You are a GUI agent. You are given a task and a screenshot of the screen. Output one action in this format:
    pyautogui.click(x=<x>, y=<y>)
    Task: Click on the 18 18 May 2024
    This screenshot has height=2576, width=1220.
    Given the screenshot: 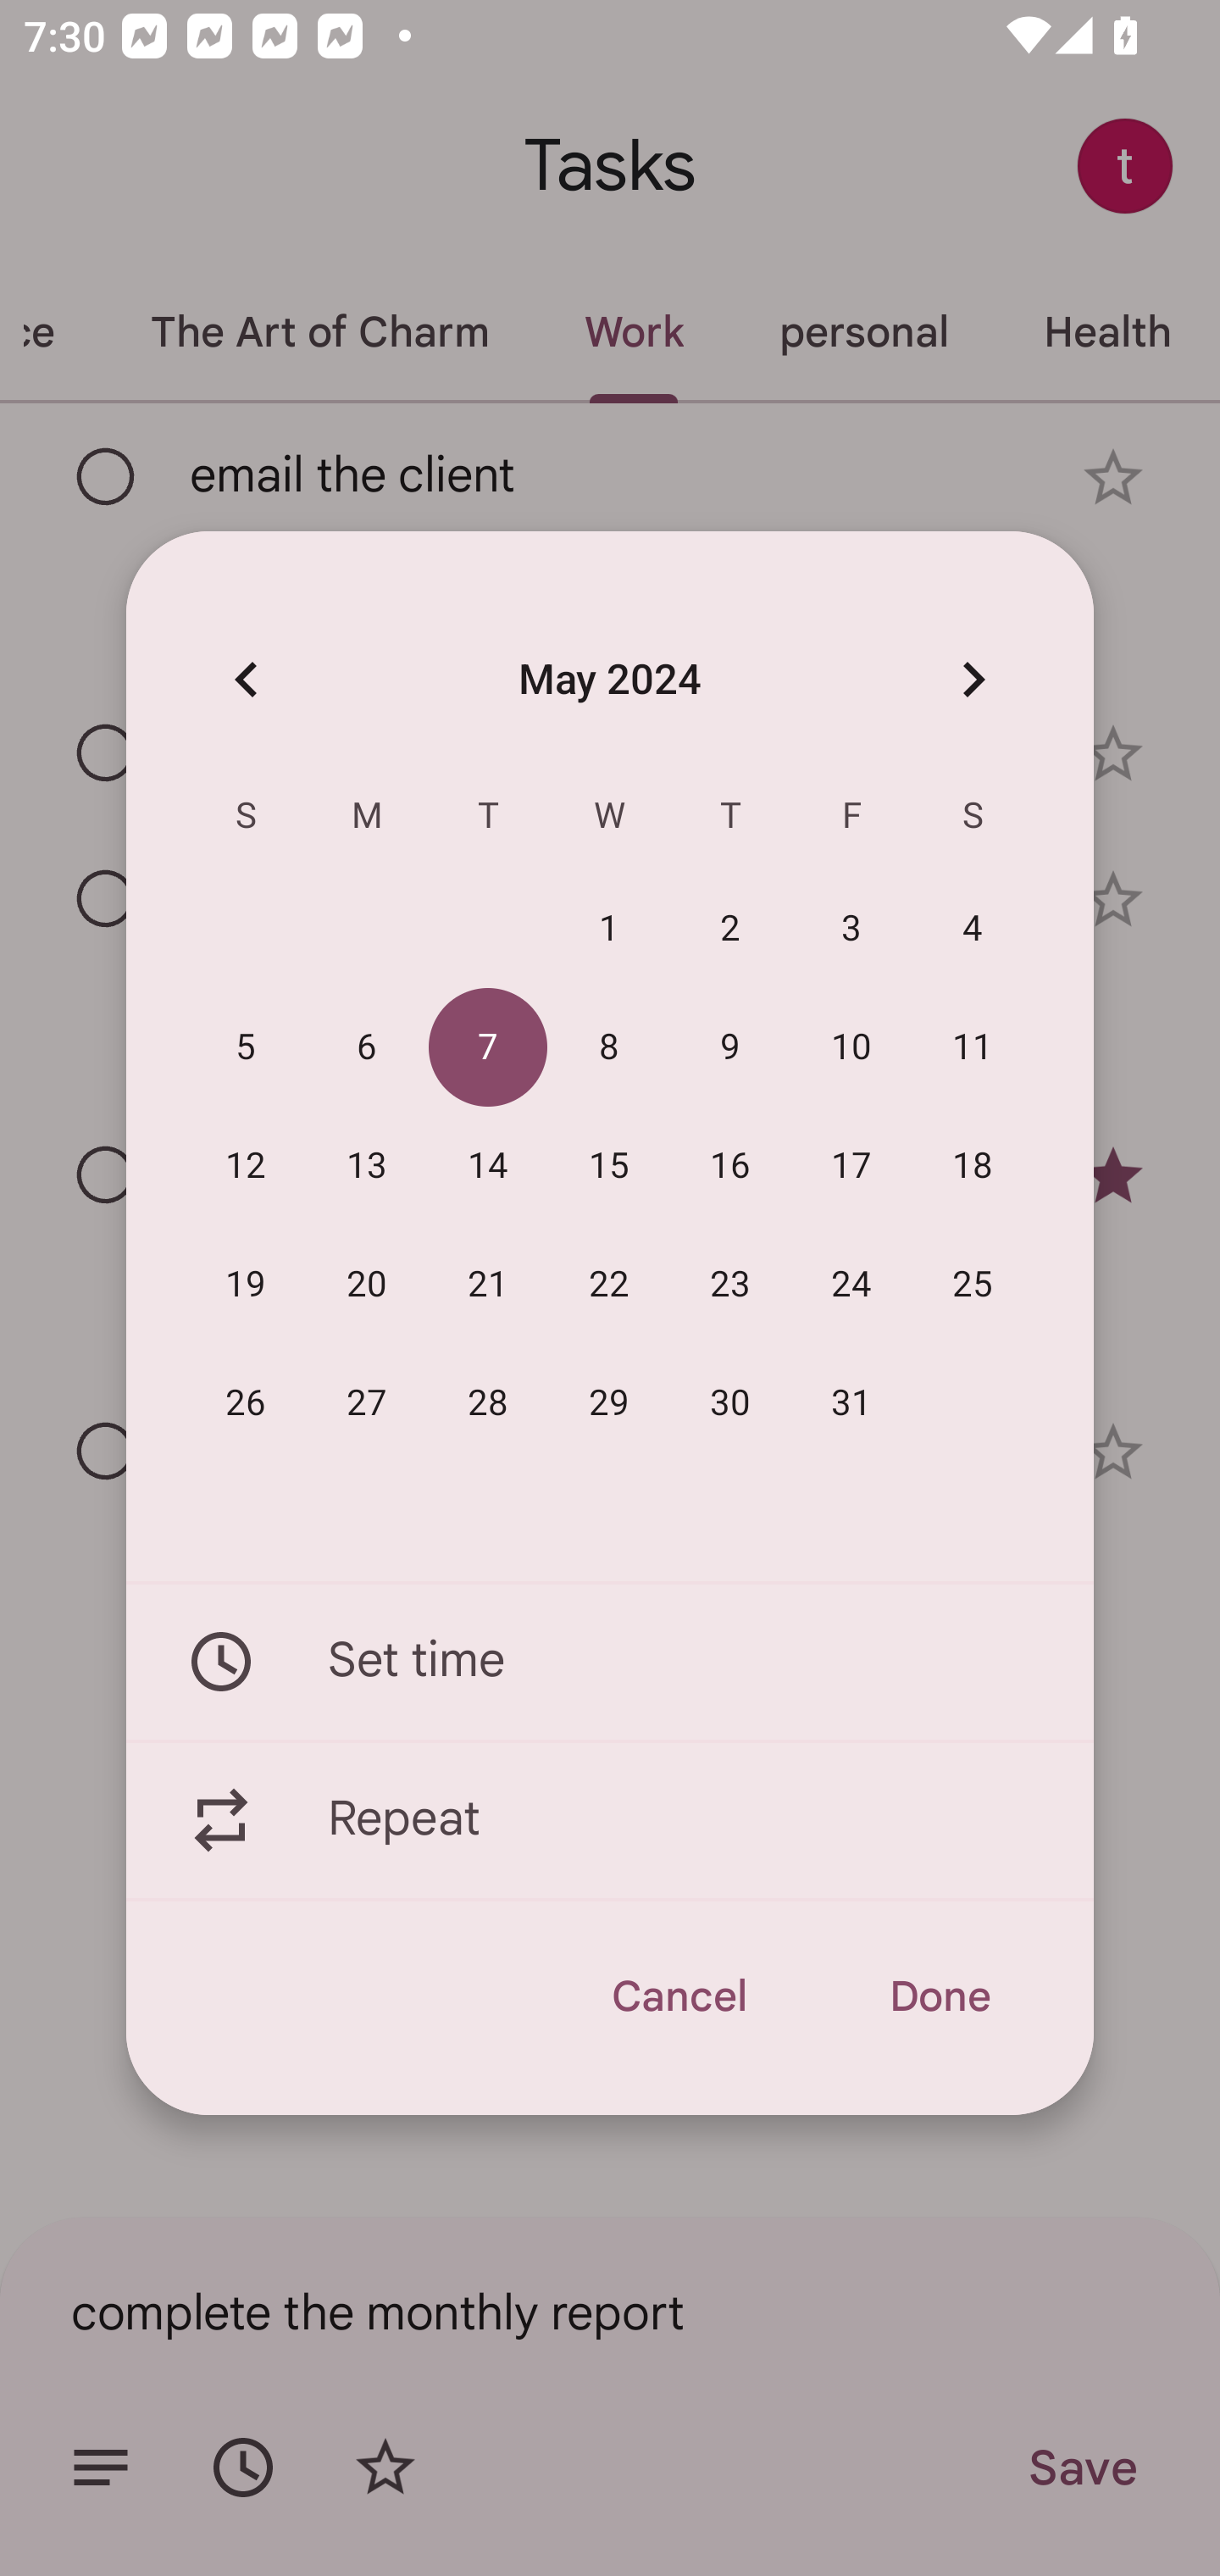 What is the action you would take?
    pyautogui.click(x=973, y=1167)
    